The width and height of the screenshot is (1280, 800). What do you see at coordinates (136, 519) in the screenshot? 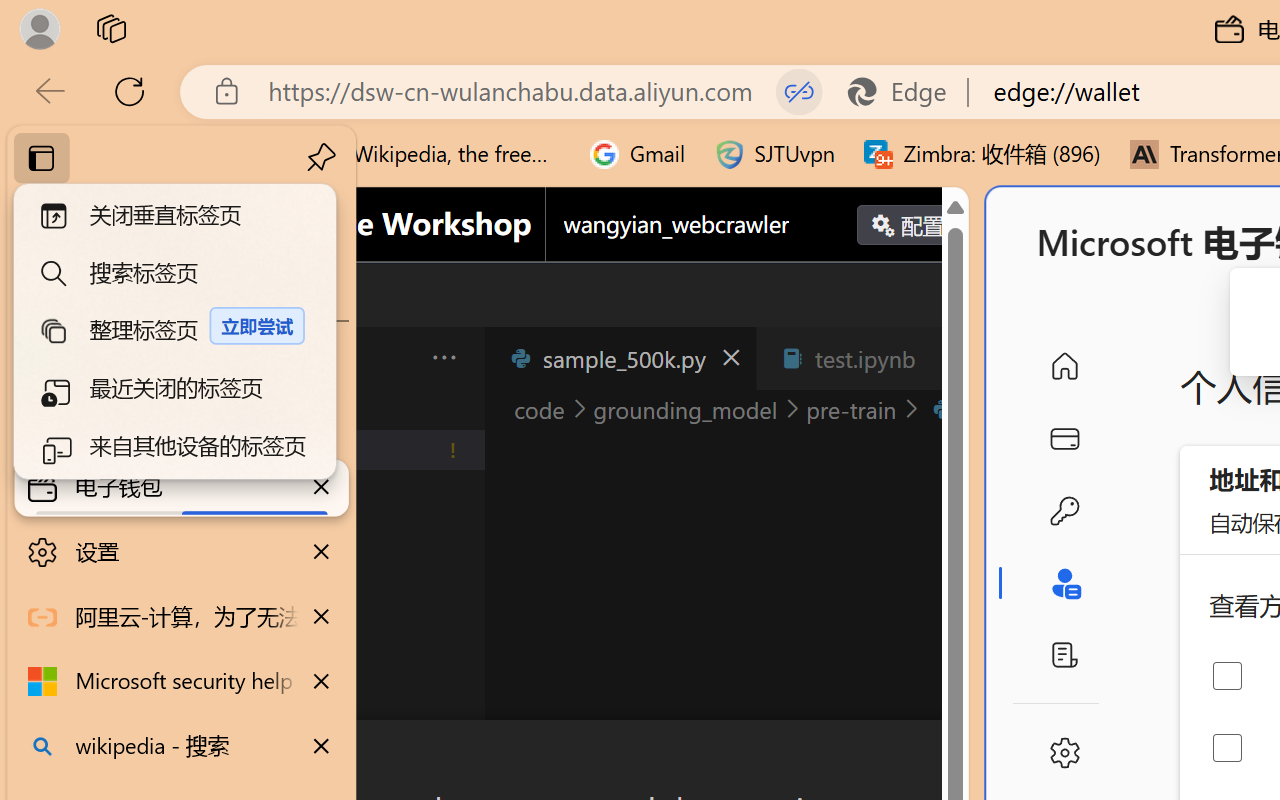
I see `Search (Ctrl+Shift+F)` at bounding box center [136, 519].